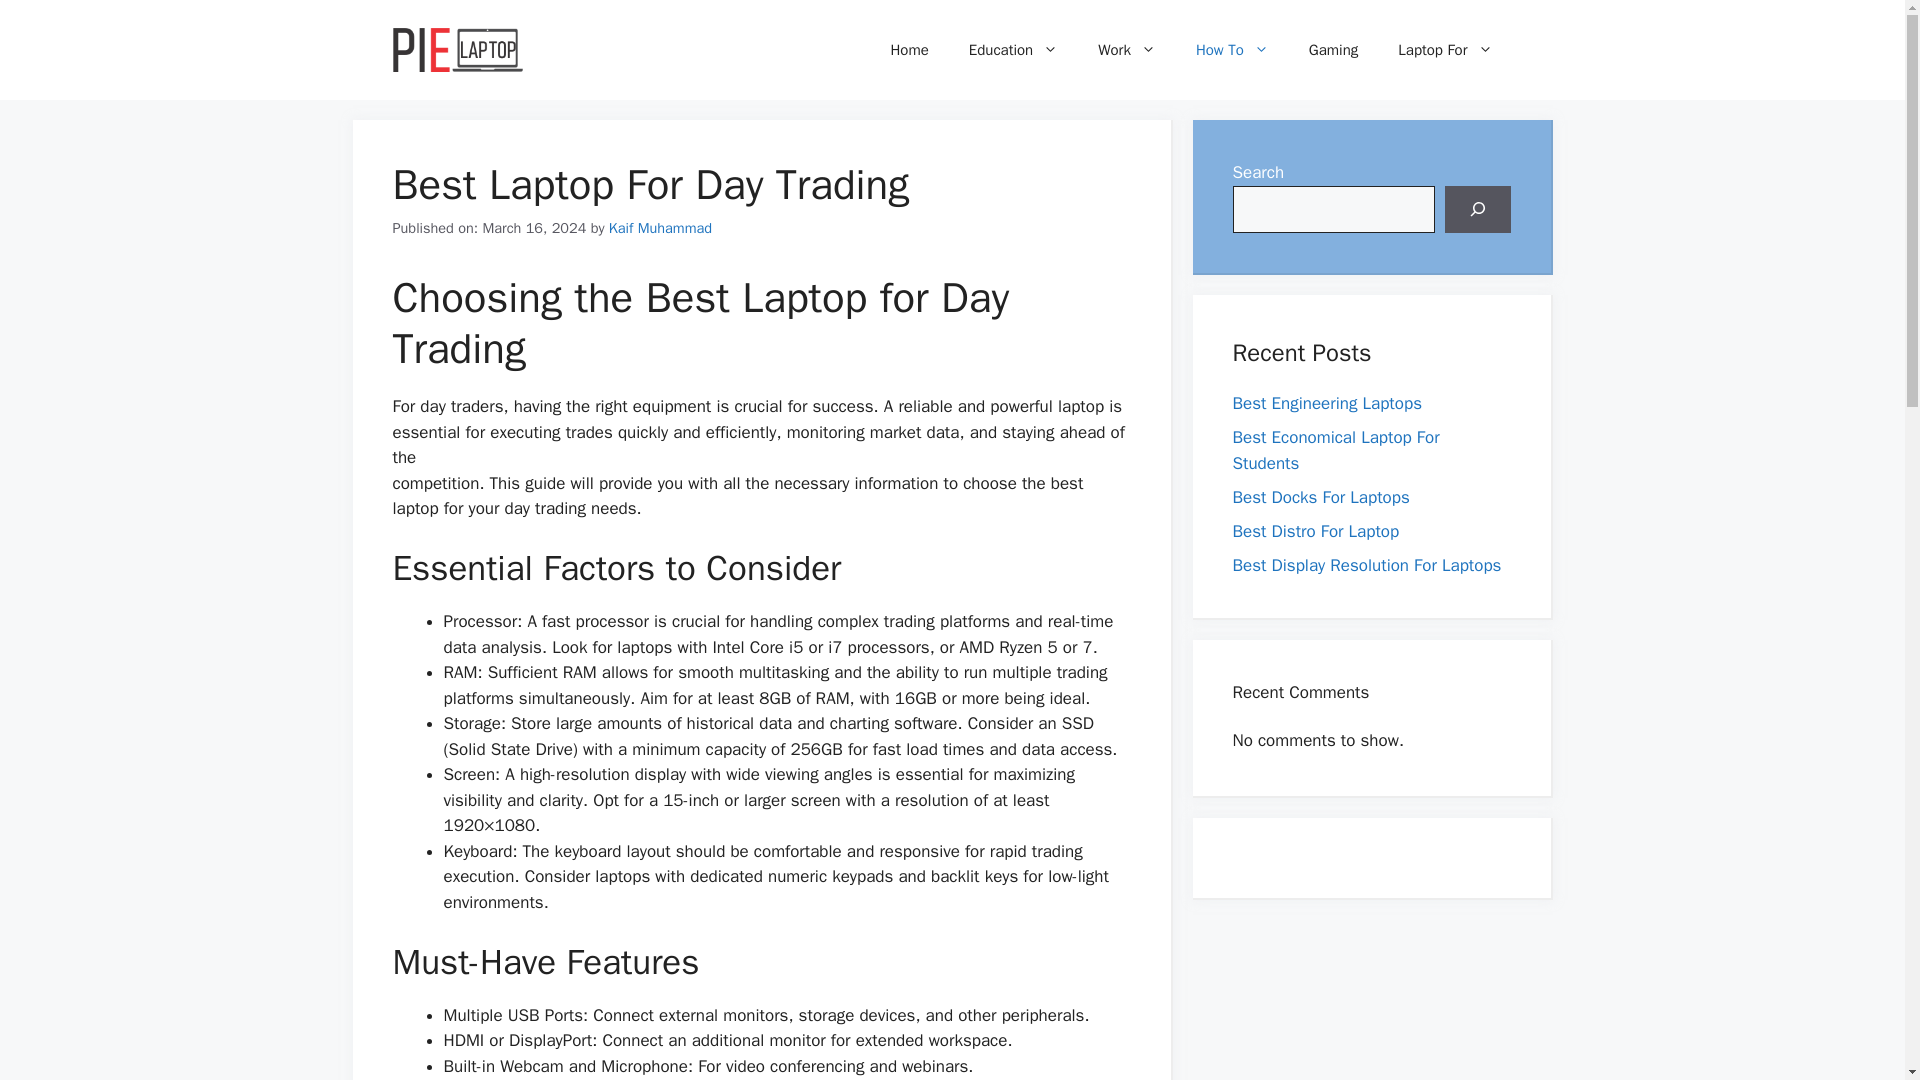 Image resolution: width=1920 pixels, height=1080 pixels. Describe the element at coordinates (1012, 50) in the screenshot. I see `Education` at that location.